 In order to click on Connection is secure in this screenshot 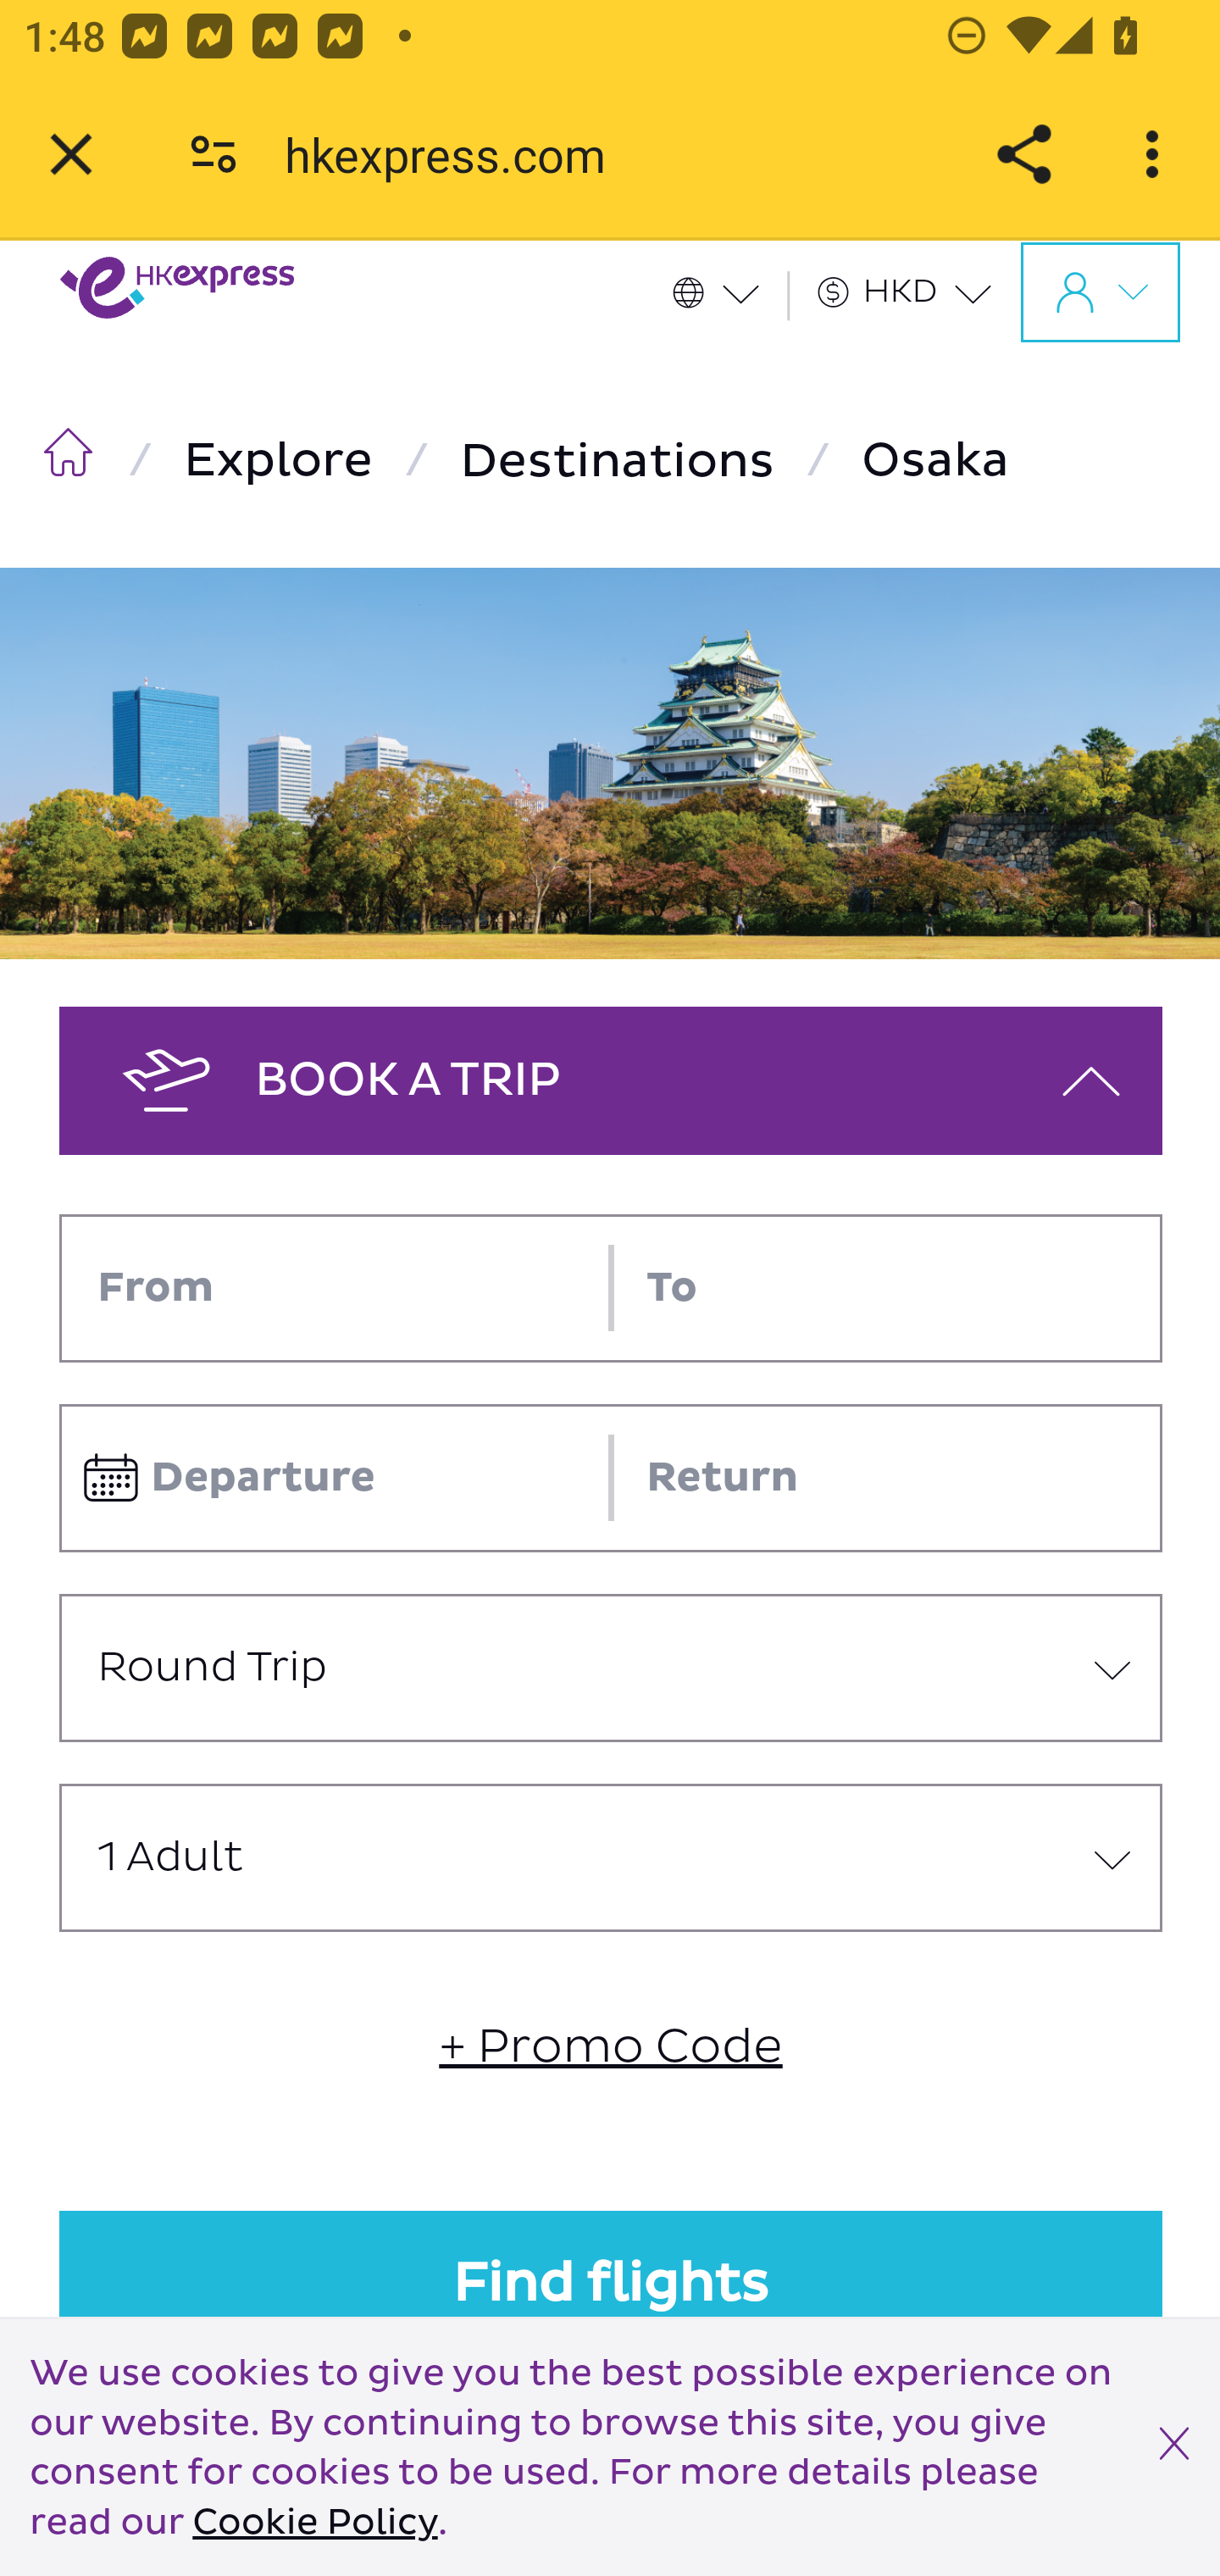, I will do `click(213, 154)`.